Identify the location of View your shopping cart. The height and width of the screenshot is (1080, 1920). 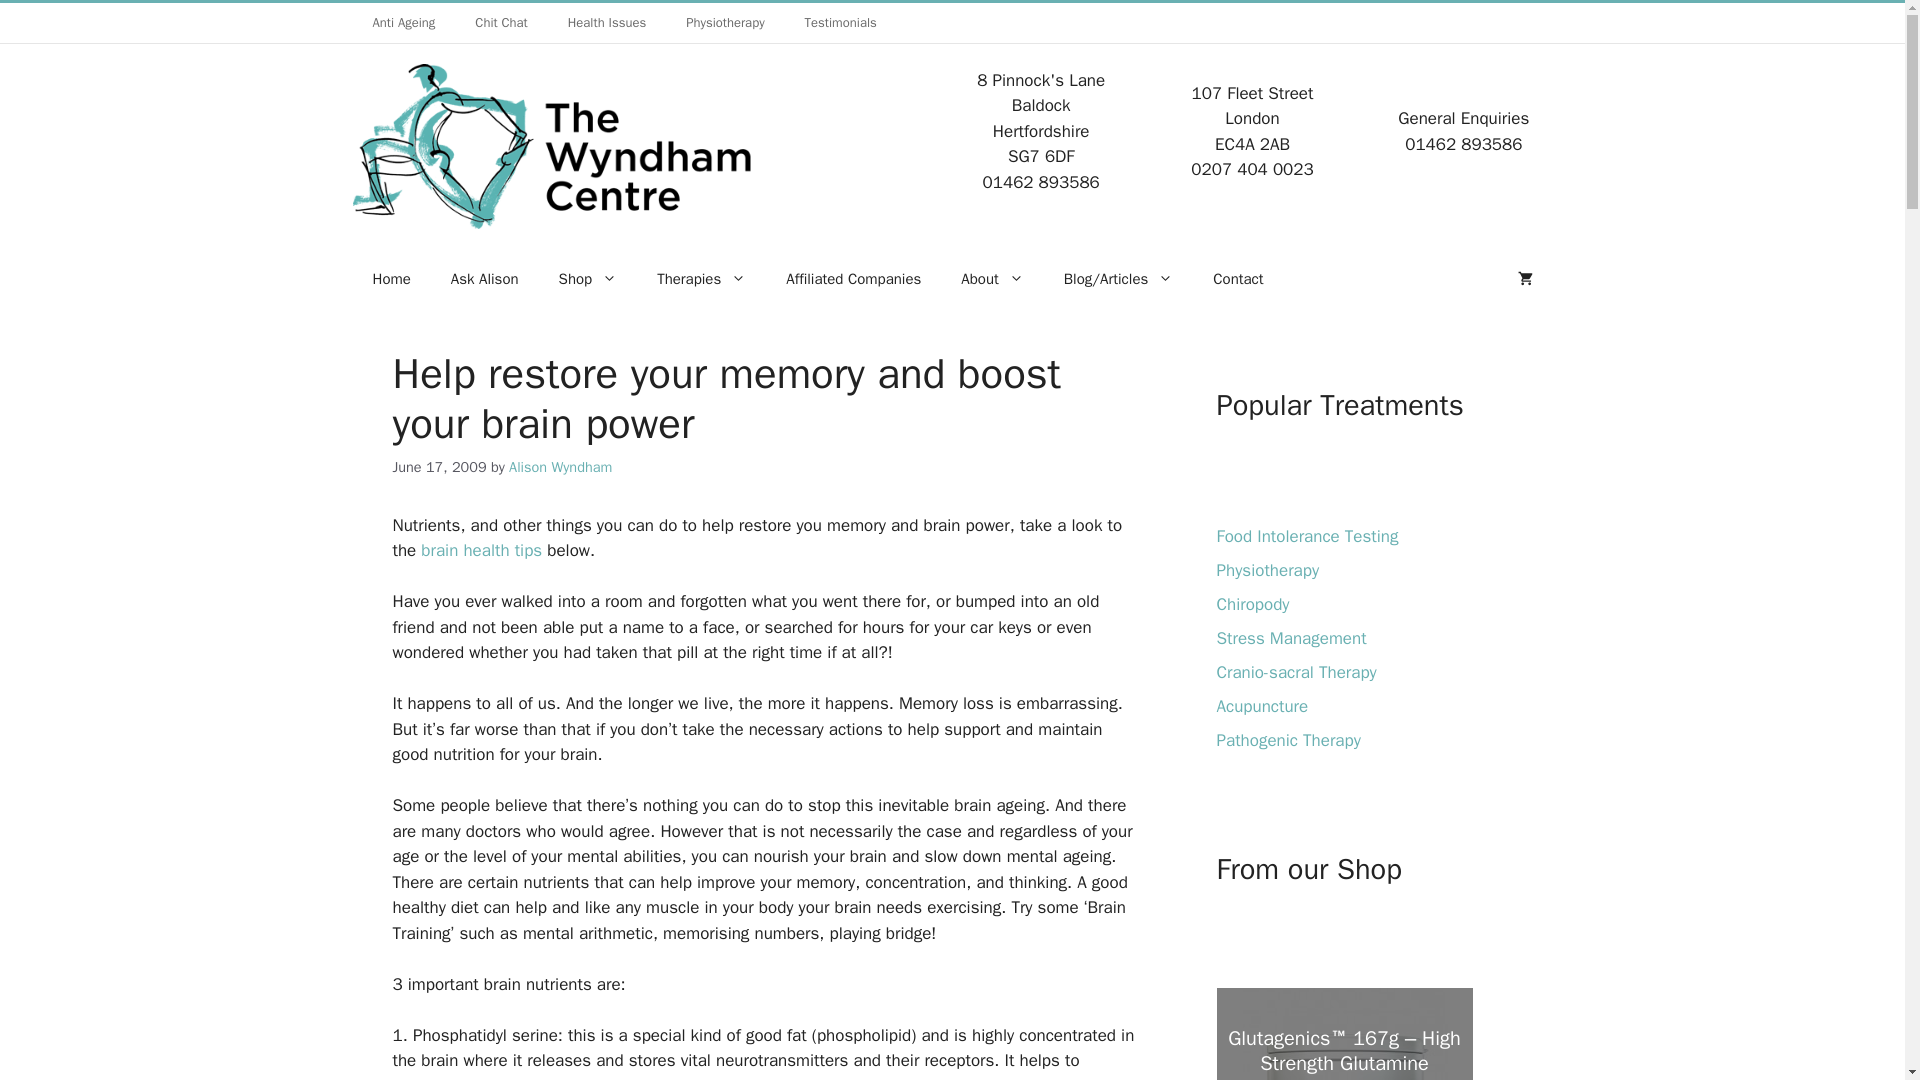
(1525, 278).